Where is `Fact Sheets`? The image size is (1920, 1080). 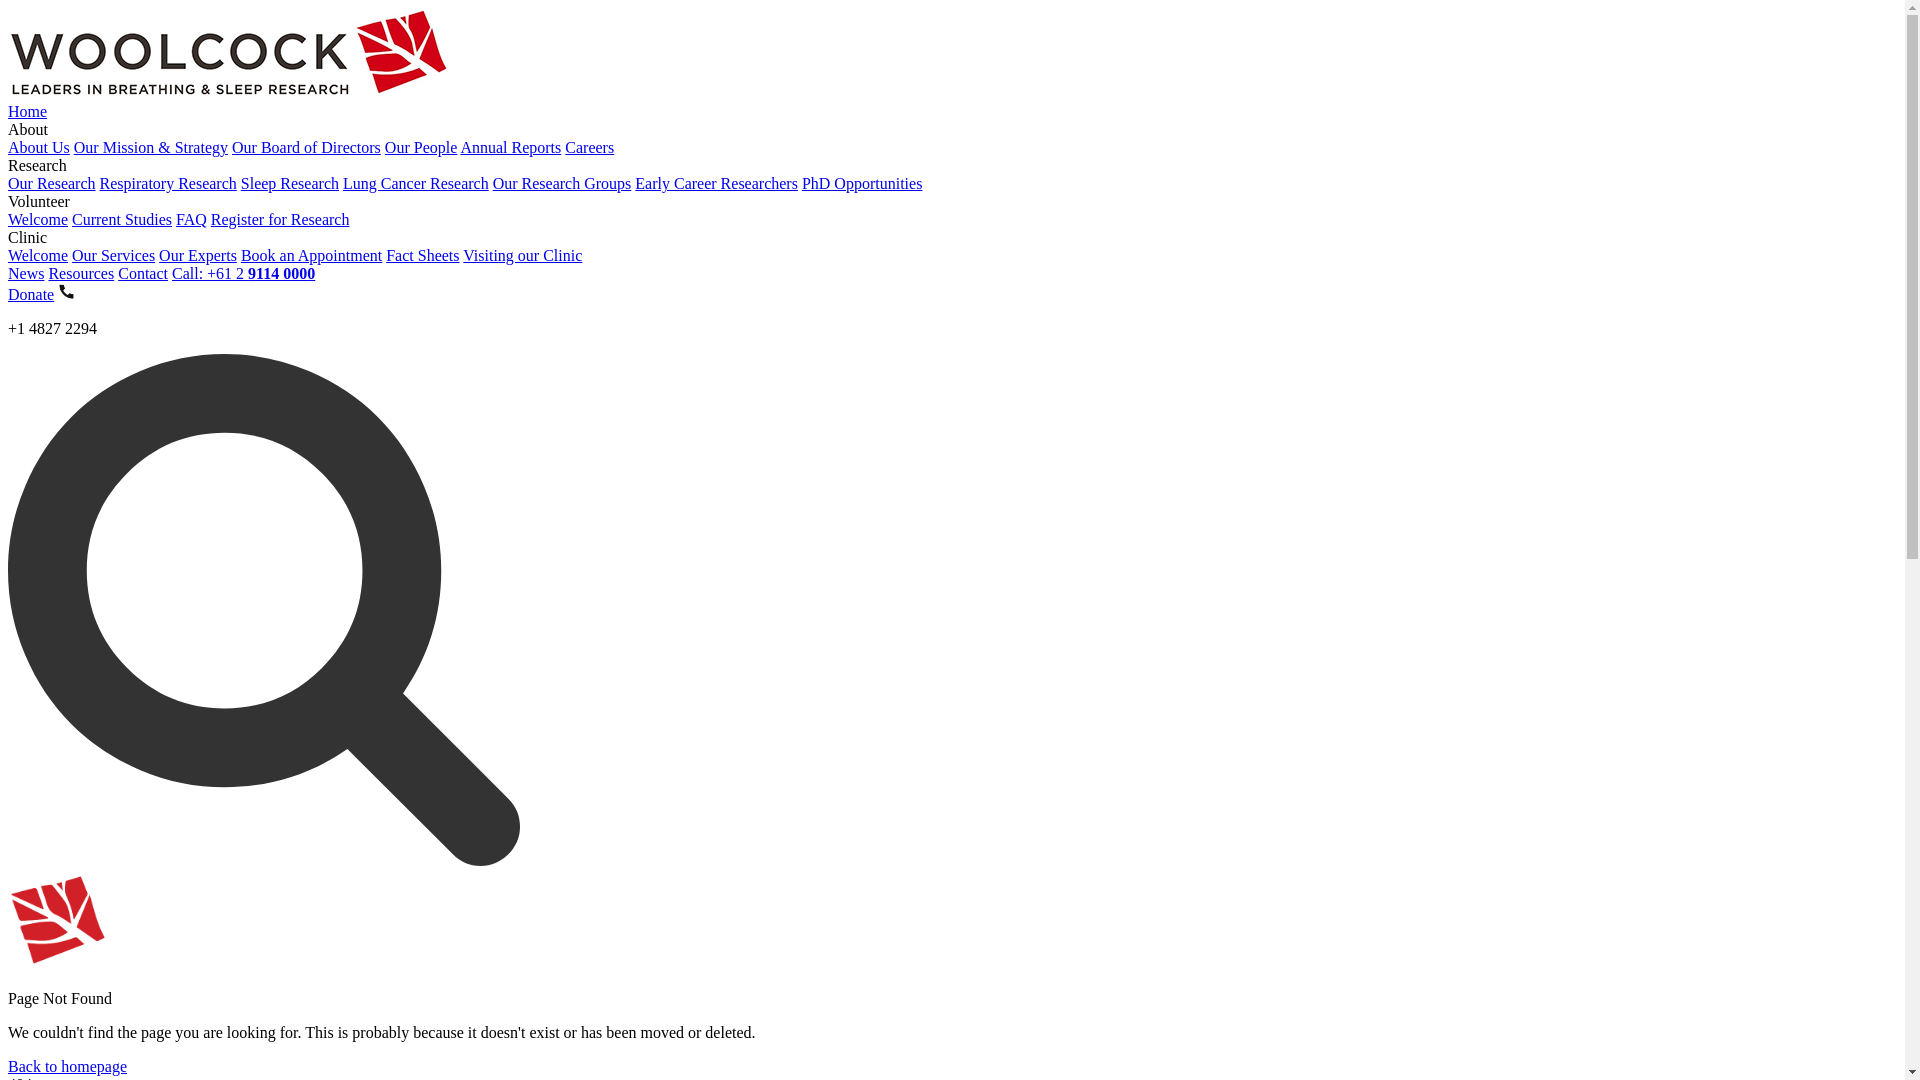 Fact Sheets is located at coordinates (422, 256).